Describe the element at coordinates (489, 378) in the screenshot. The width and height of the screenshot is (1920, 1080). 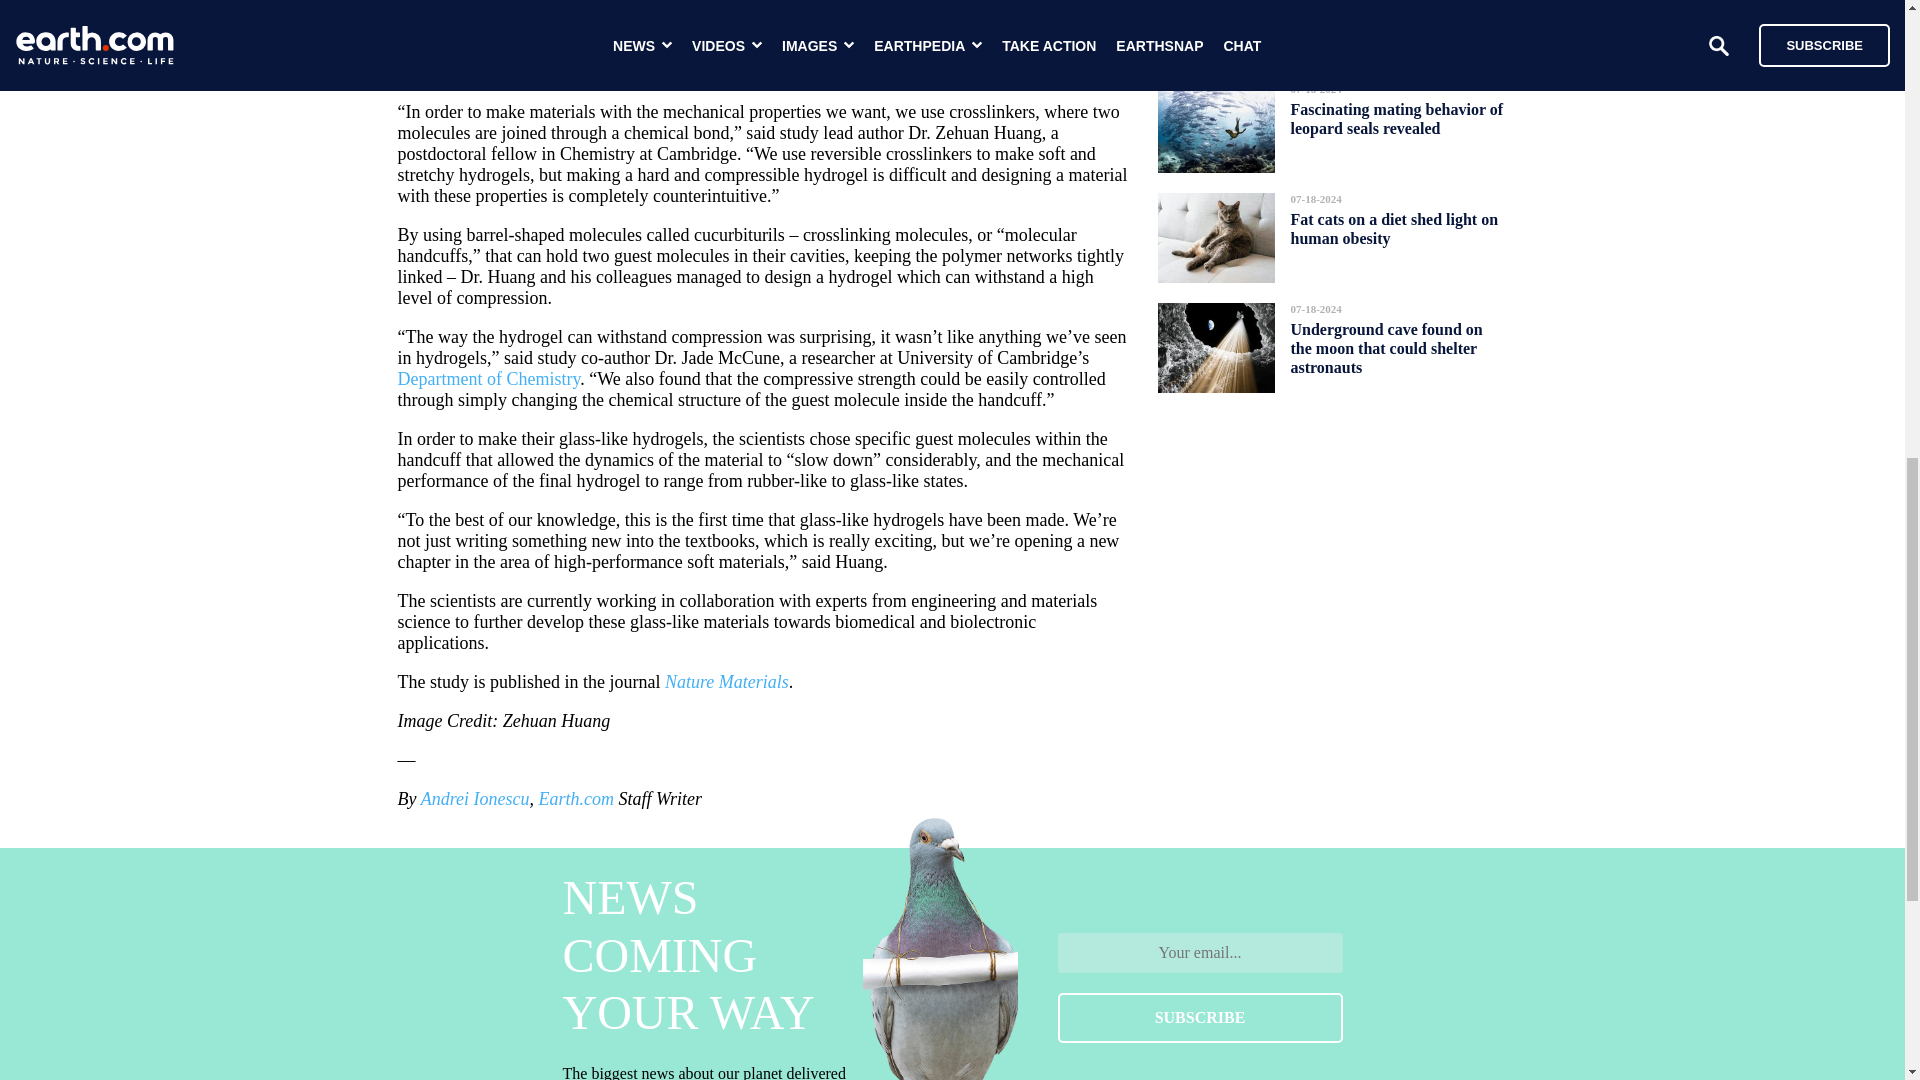
I see `Department of Chemistry` at that location.